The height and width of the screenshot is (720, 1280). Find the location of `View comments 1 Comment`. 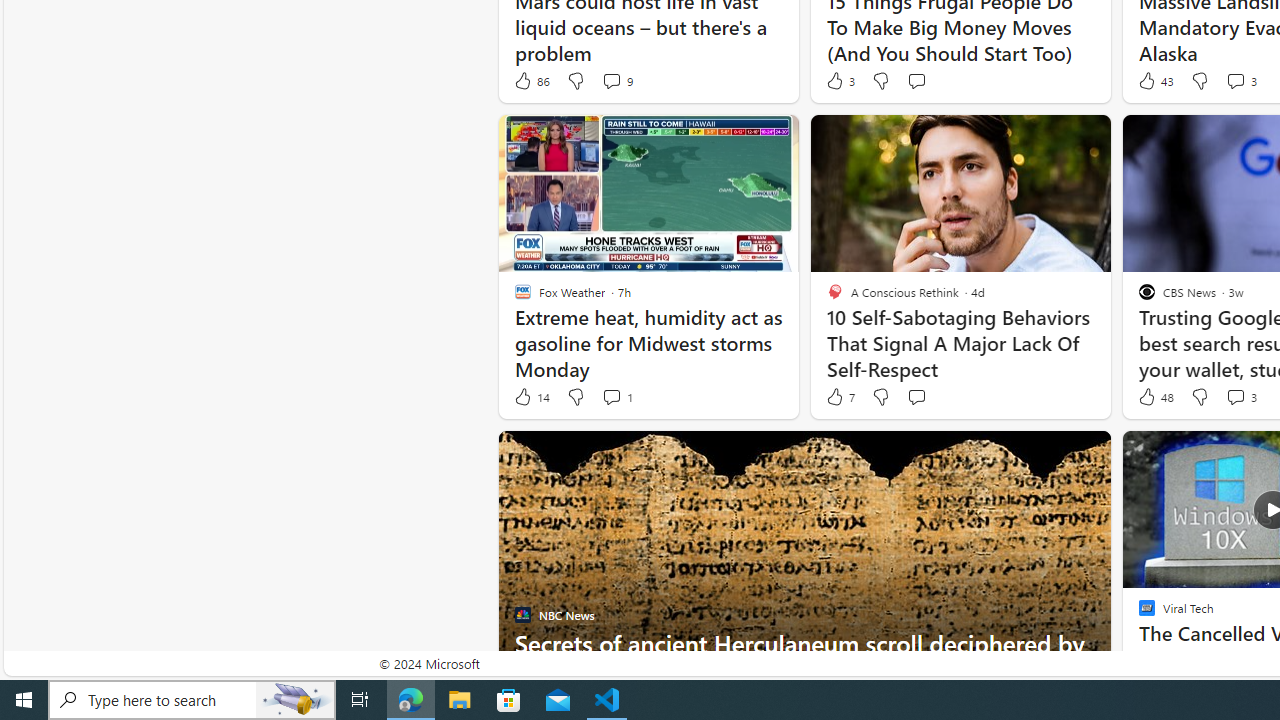

View comments 1 Comment is located at coordinates (612, 396).